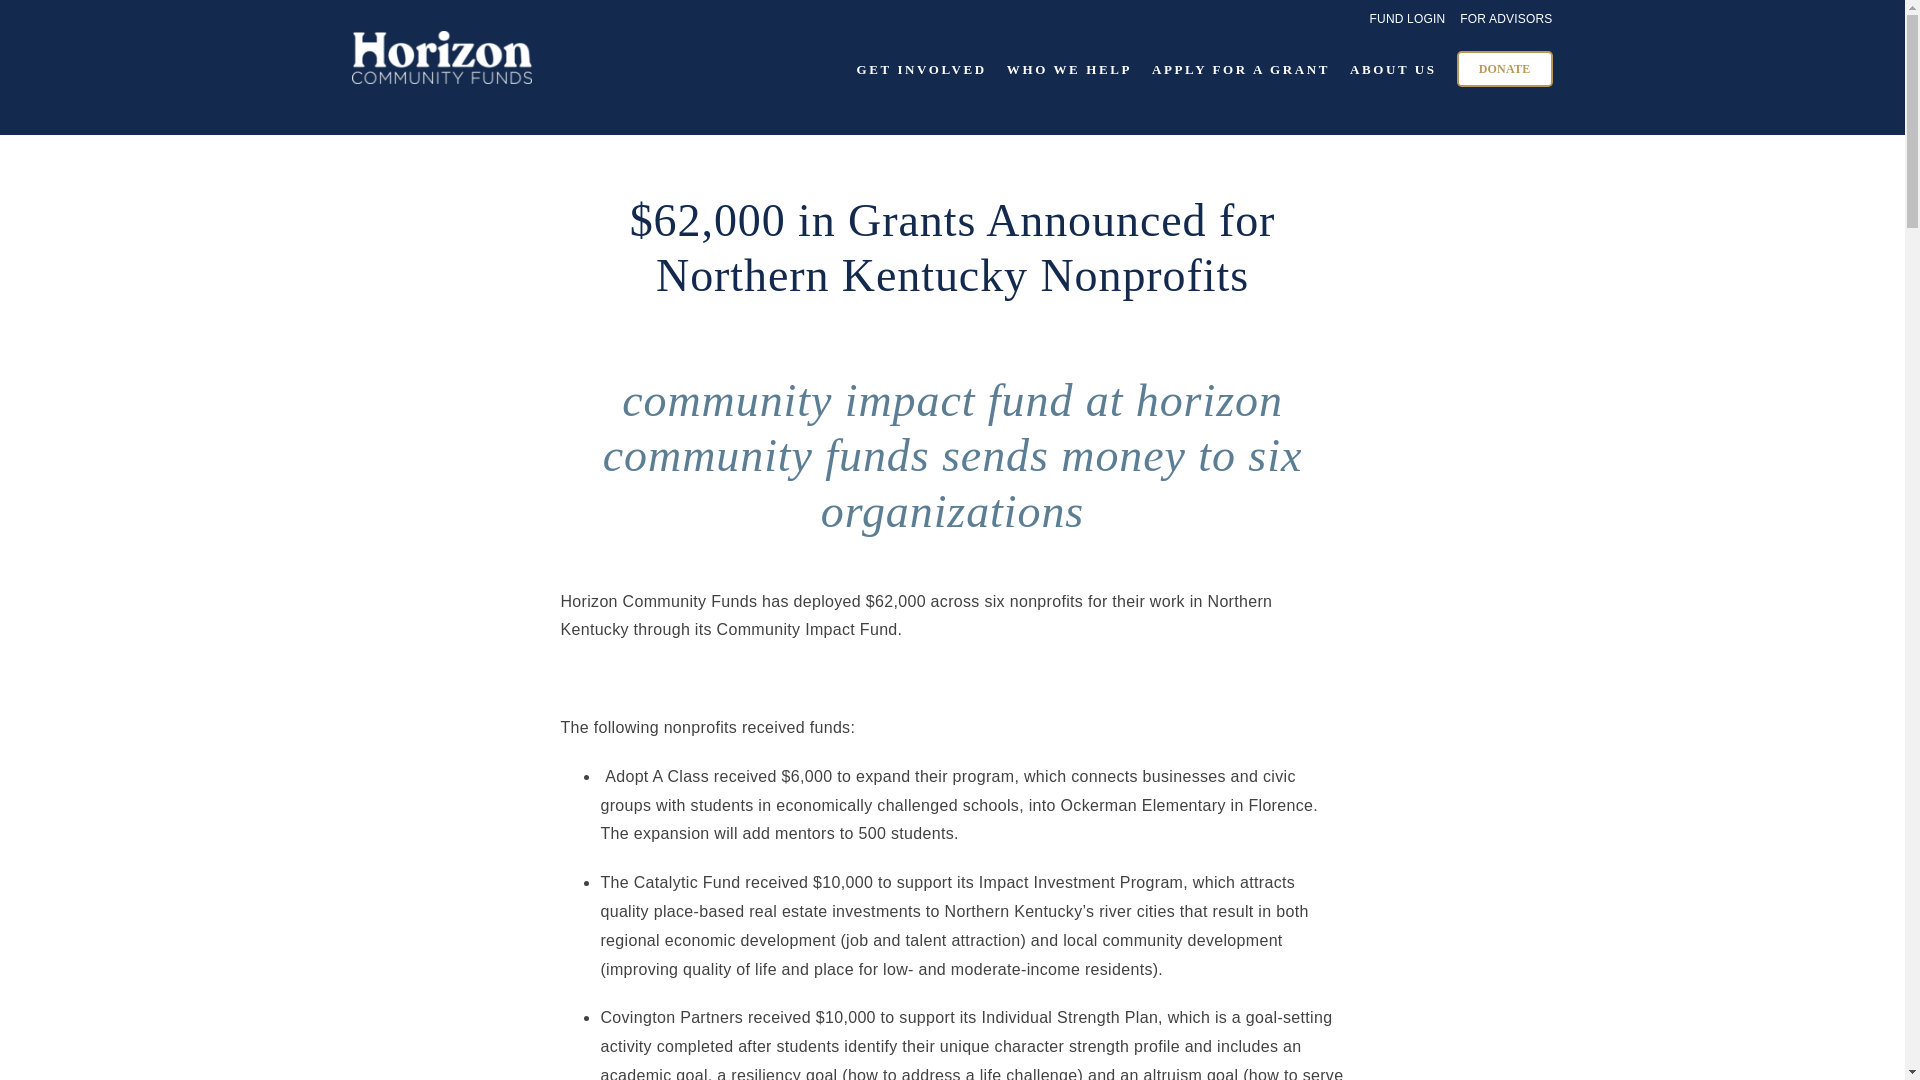 The height and width of the screenshot is (1080, 1920). Describe the element at coordinates (1069, 68) in the screenshot. I see `WHO WE HELP` at that location.